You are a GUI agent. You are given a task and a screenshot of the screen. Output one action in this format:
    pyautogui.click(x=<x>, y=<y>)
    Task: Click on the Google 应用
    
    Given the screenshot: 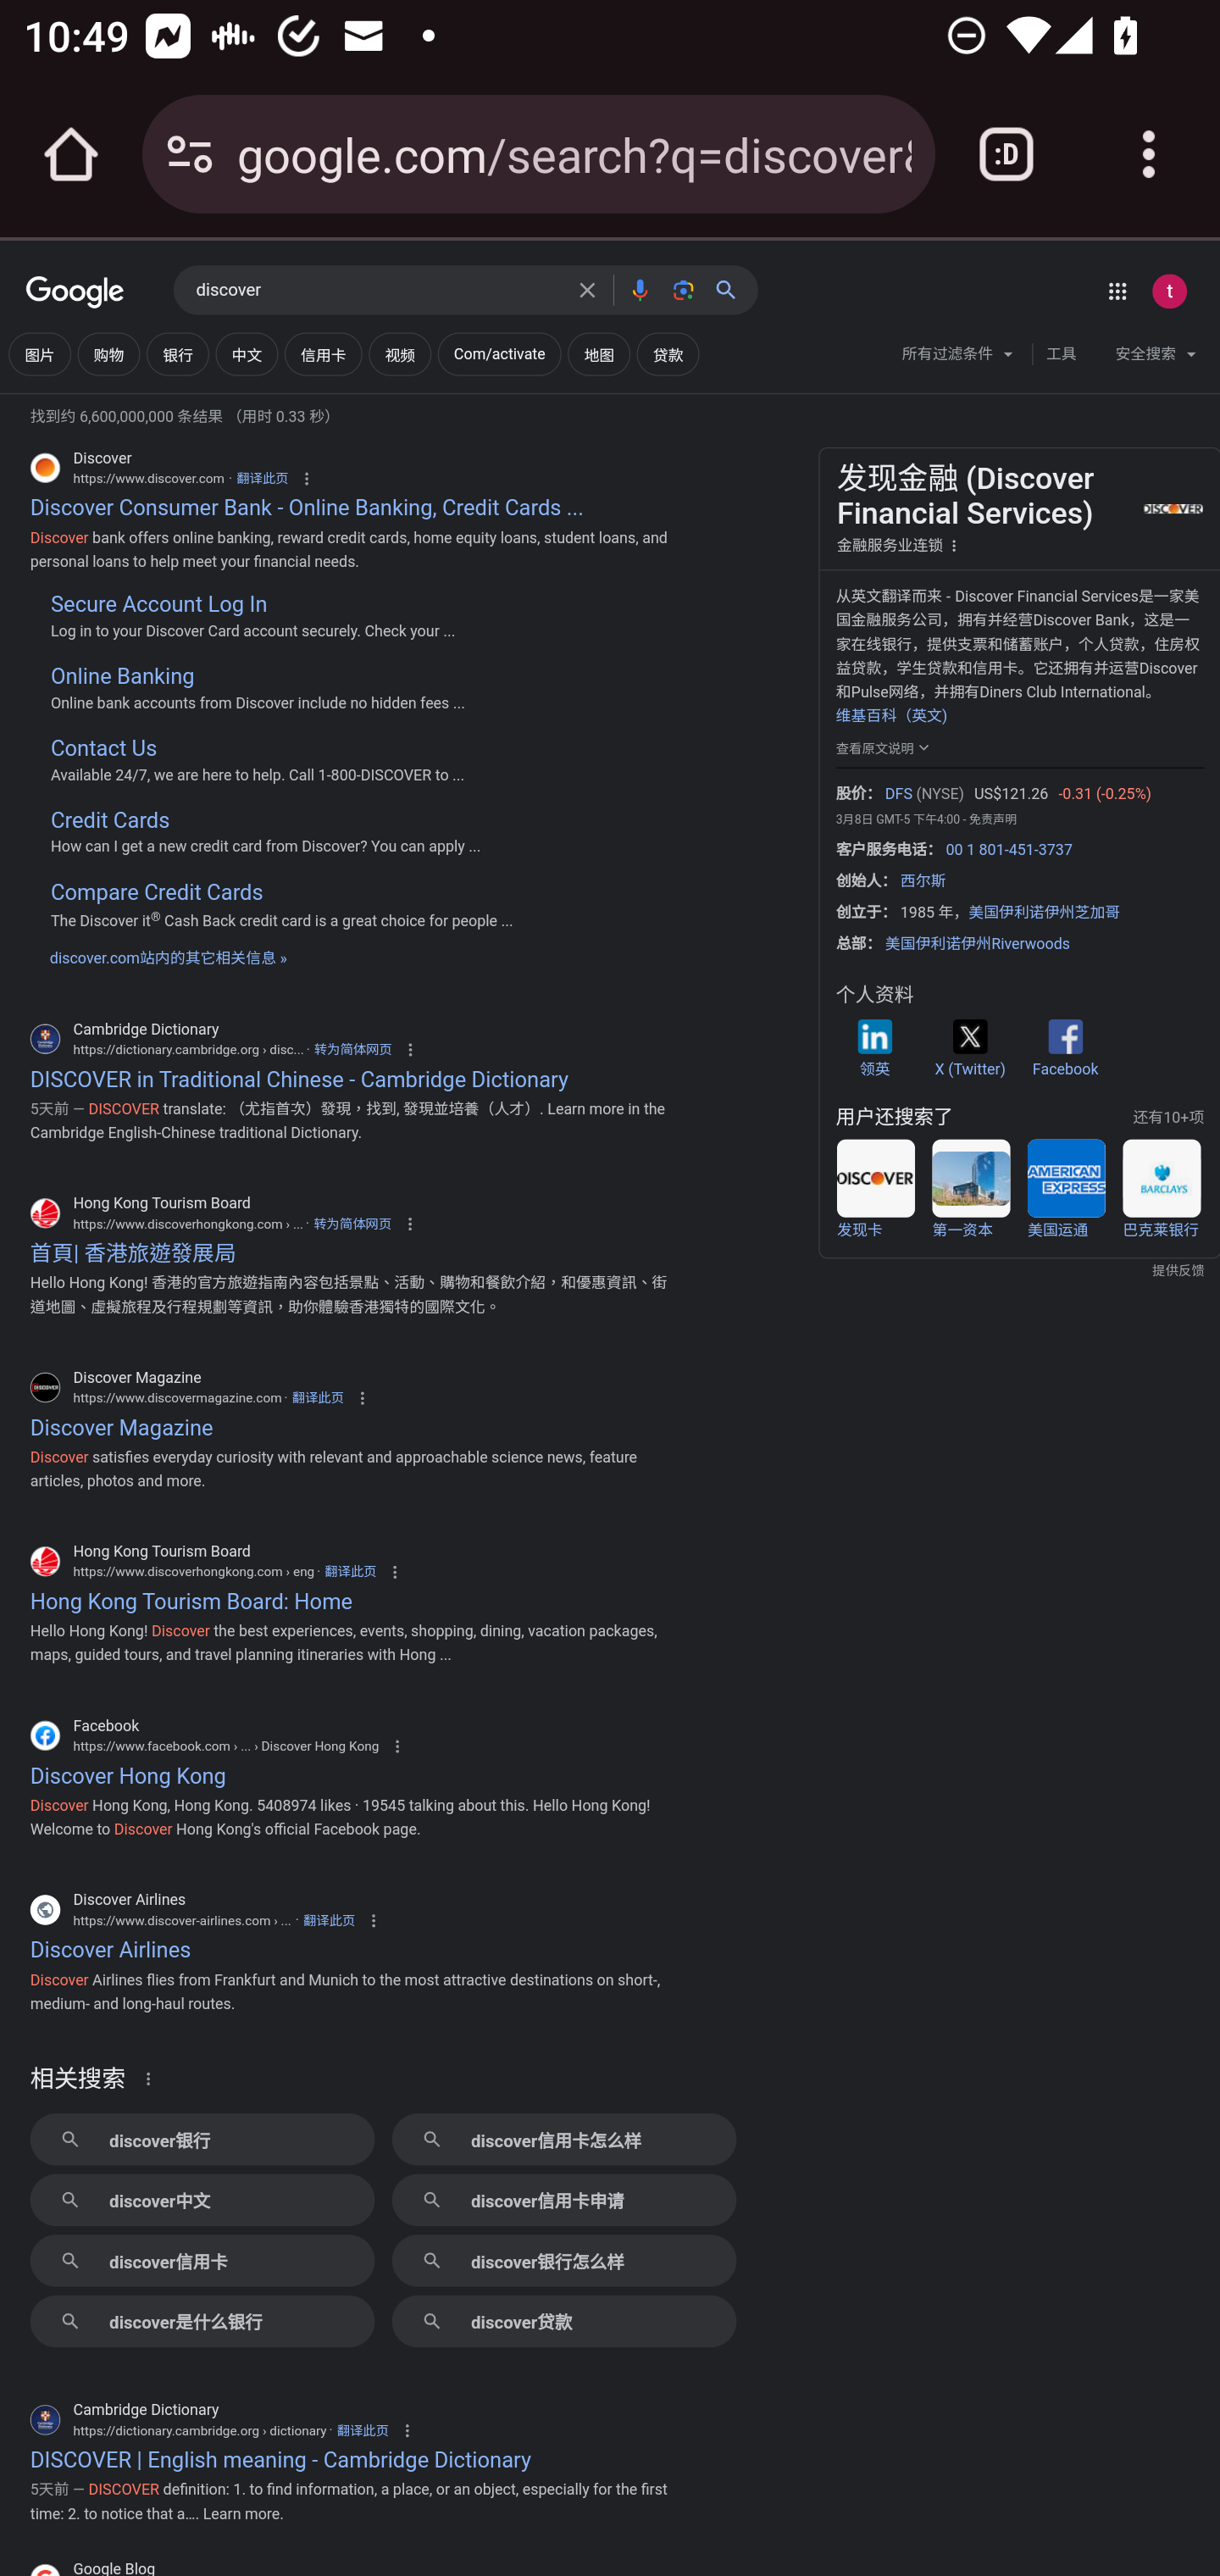 What is the action you would take?
    pyautogui.click(x=1117, y=291)
    